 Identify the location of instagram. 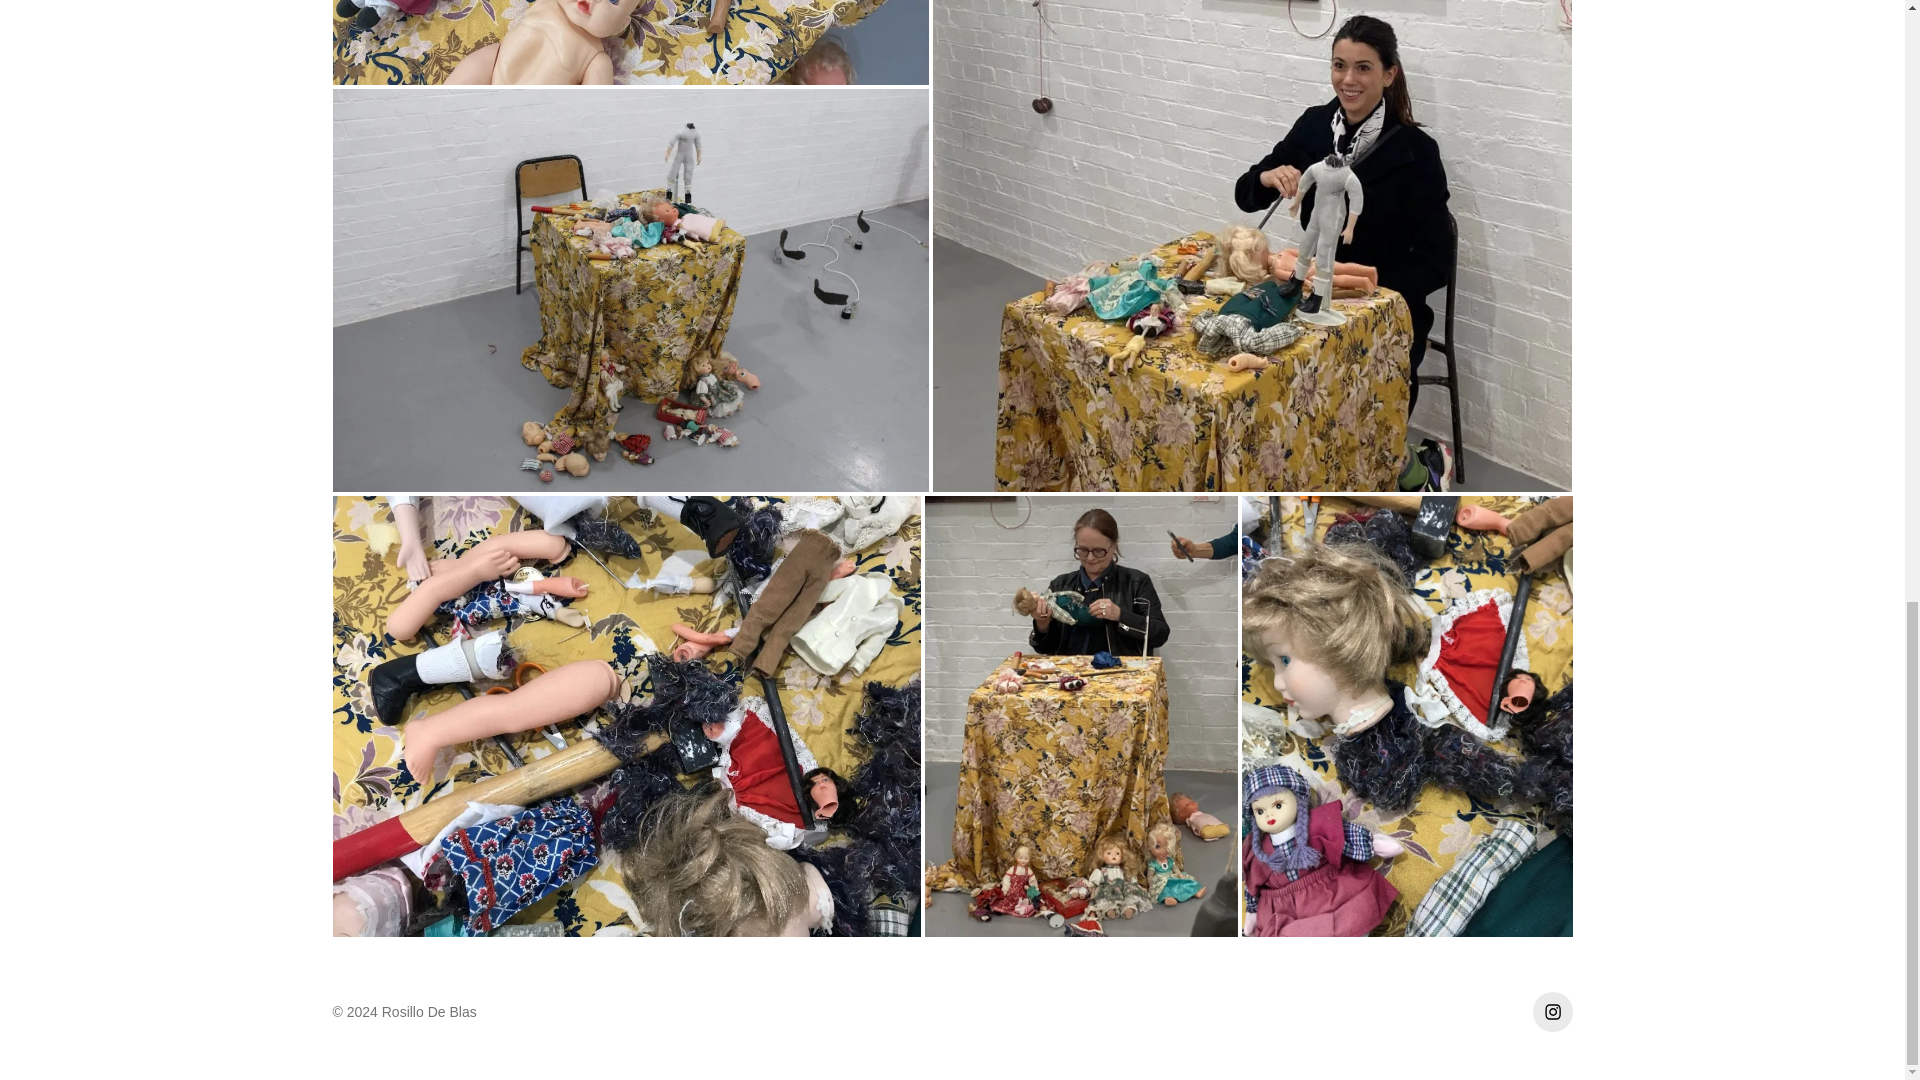
(1552, 1012).